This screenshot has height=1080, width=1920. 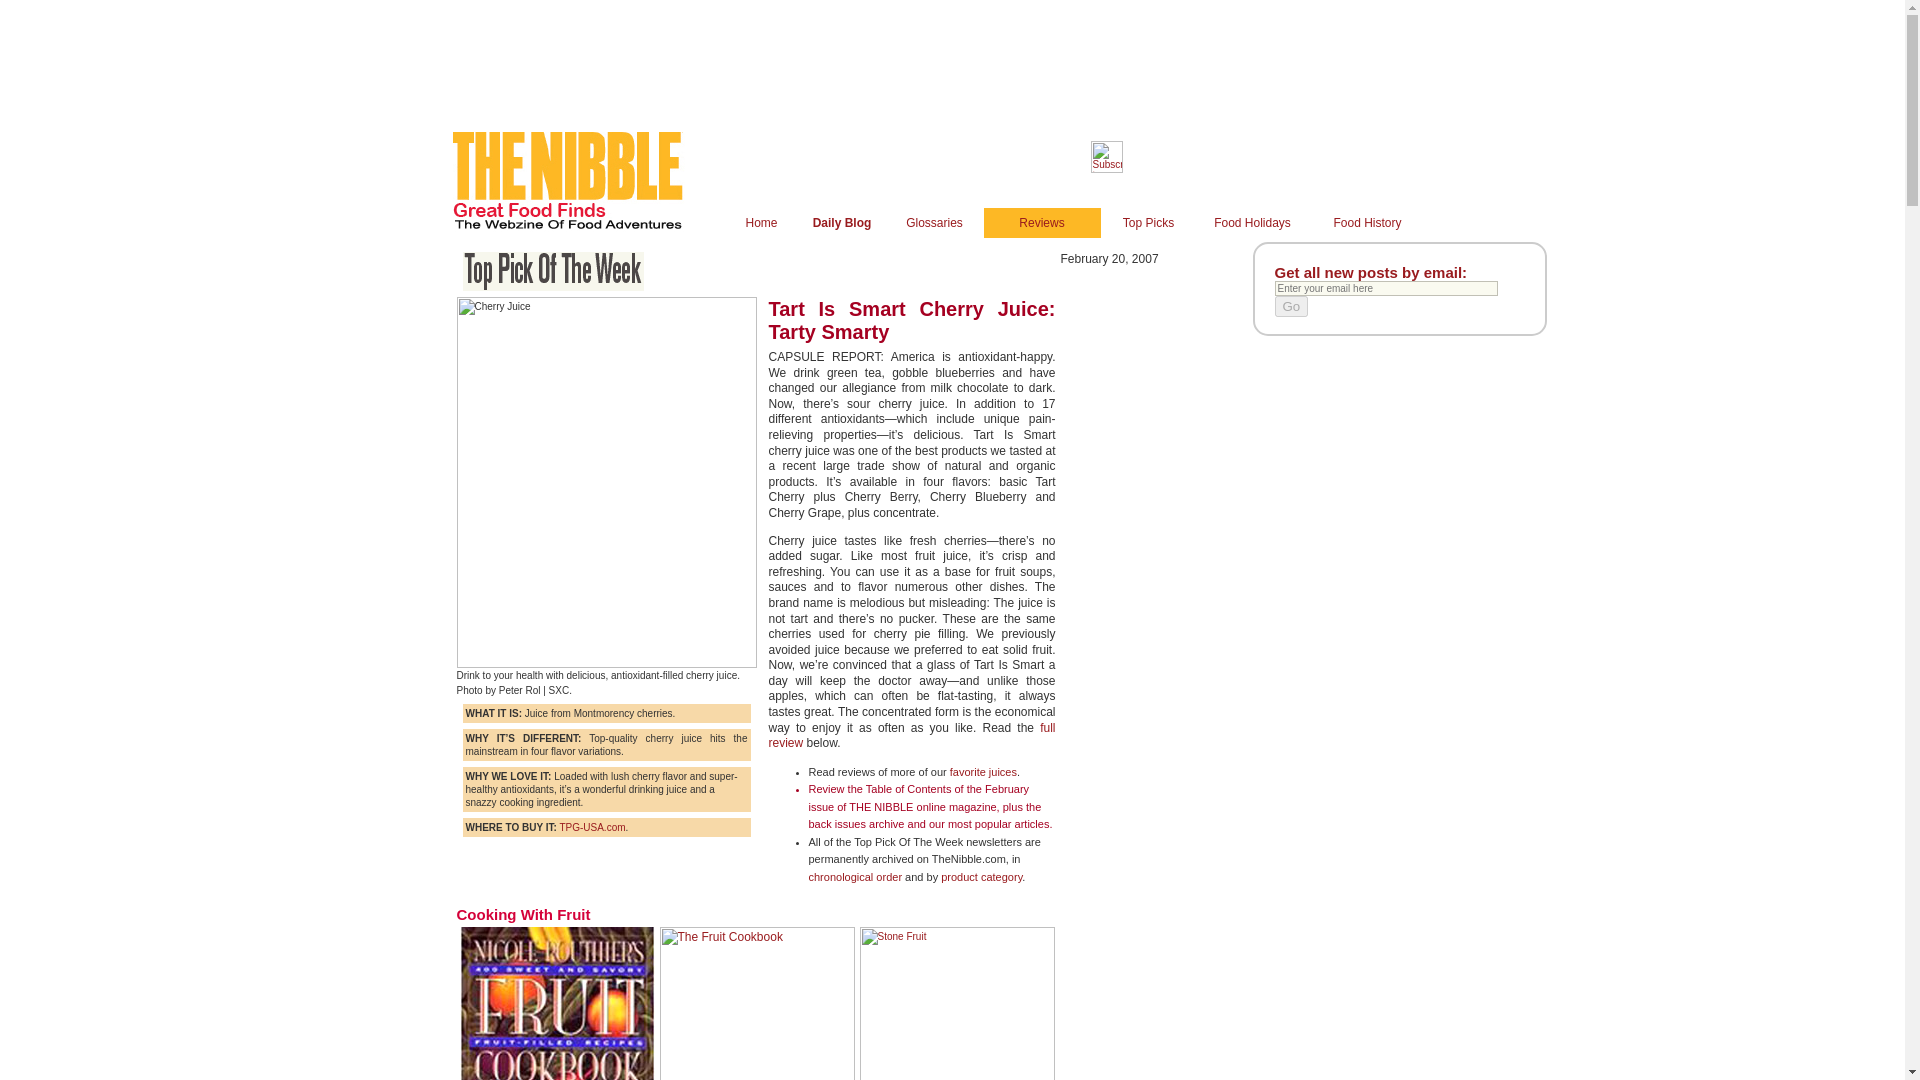 What do you see at coordinates (1252, 222) in the screenshot?
I see `Food Holidays` at bounding box center [1252, 222].